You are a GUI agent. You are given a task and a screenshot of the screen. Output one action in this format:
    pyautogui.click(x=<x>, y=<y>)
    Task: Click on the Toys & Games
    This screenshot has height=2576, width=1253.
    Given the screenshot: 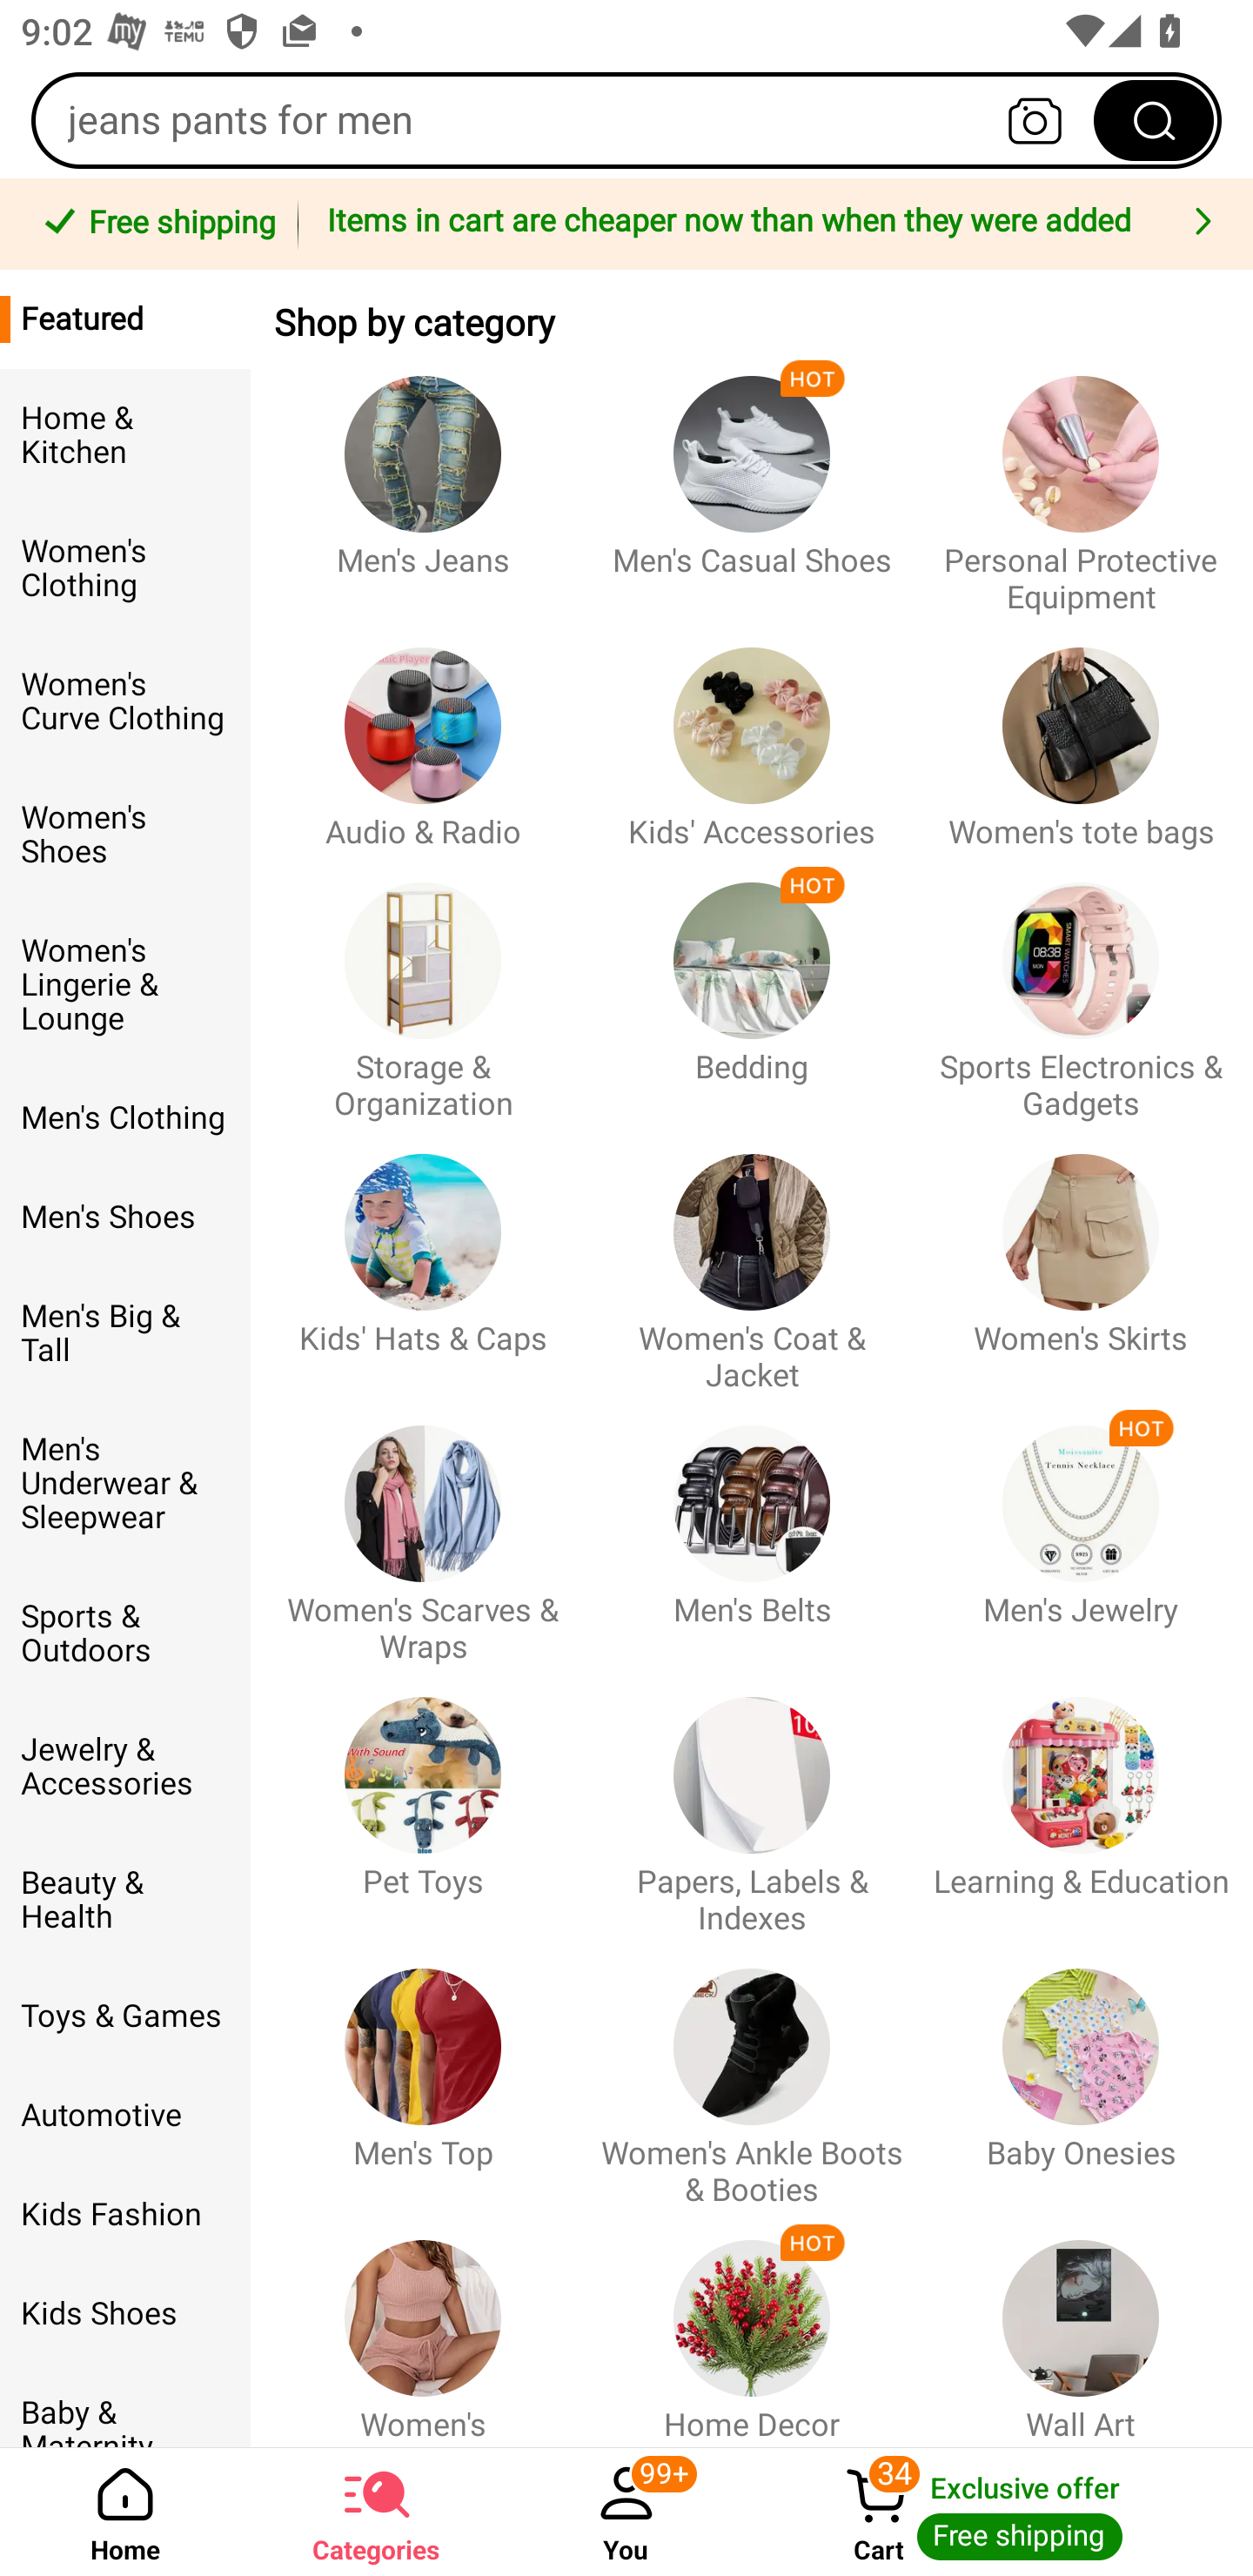 What is the action you would take?
    pyautogui.click(x=125, y=2016)
    